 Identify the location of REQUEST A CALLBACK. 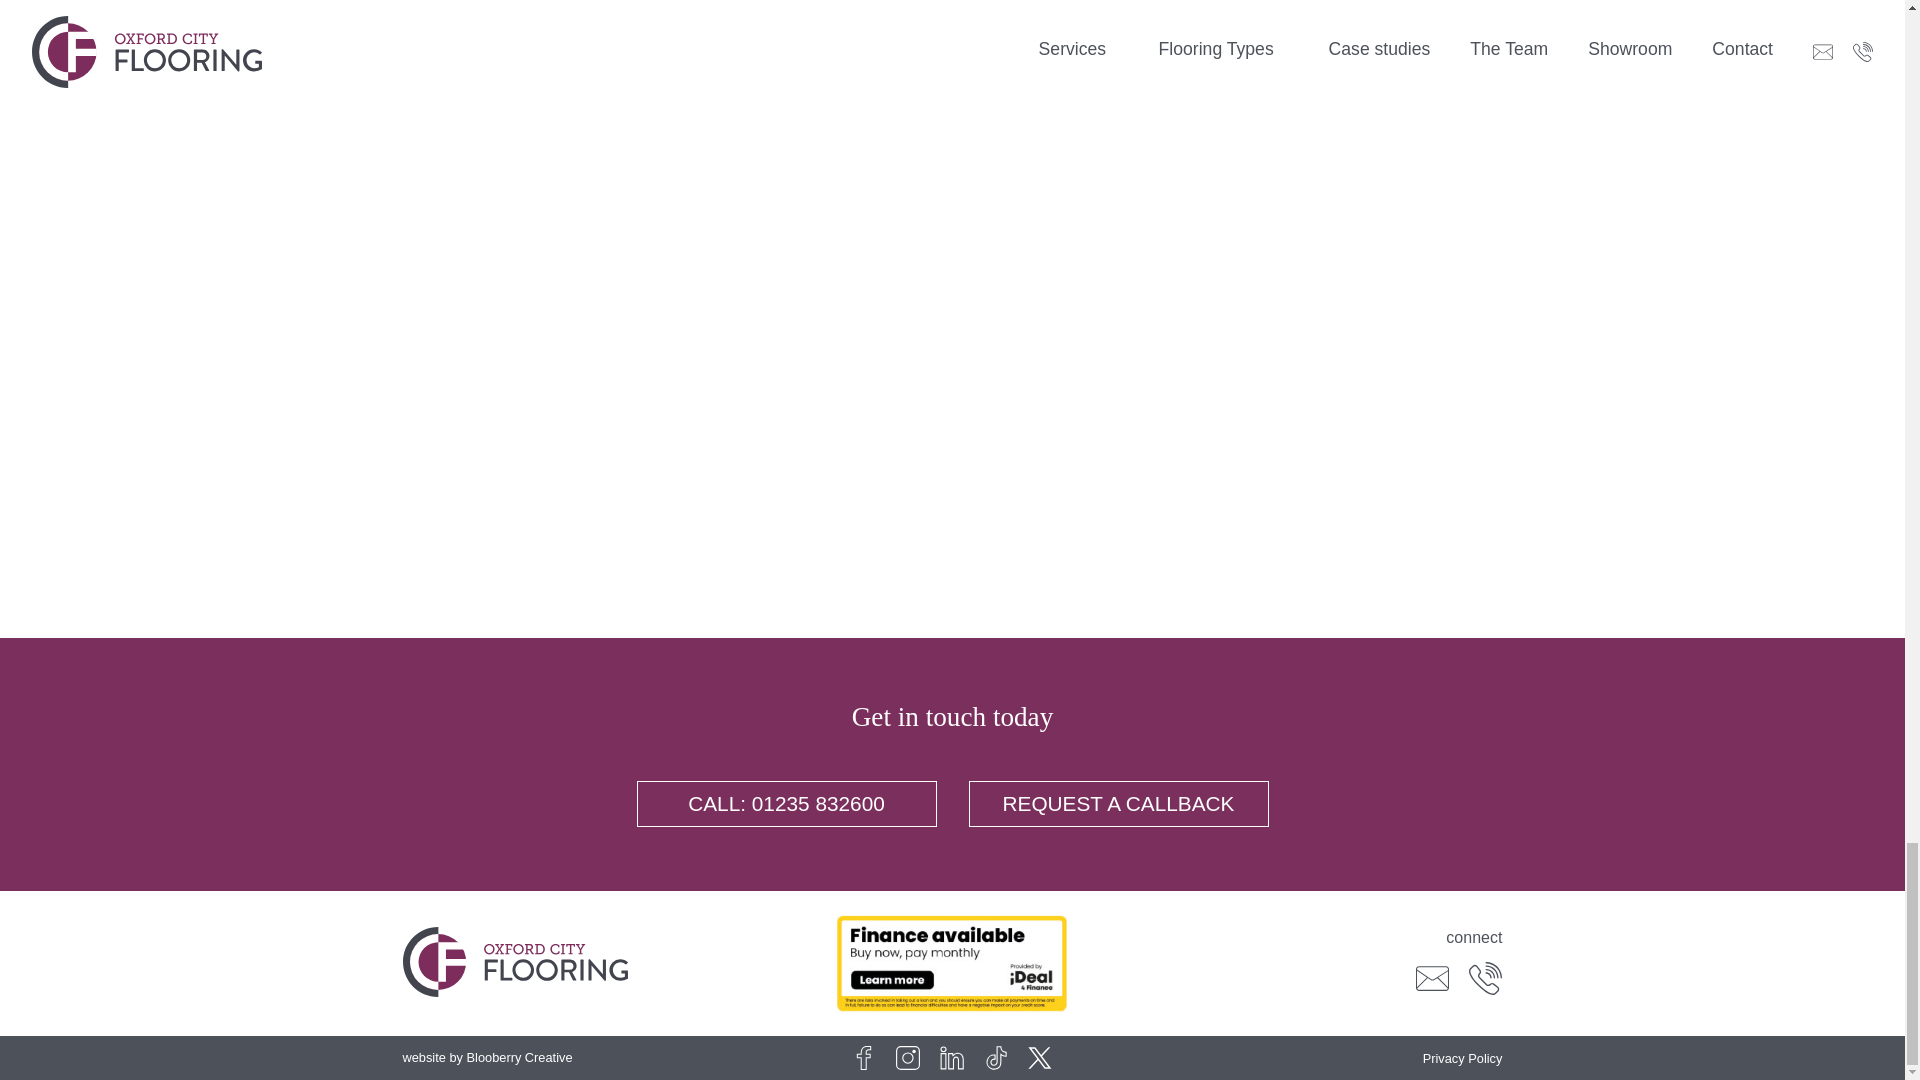
(1117, 804).